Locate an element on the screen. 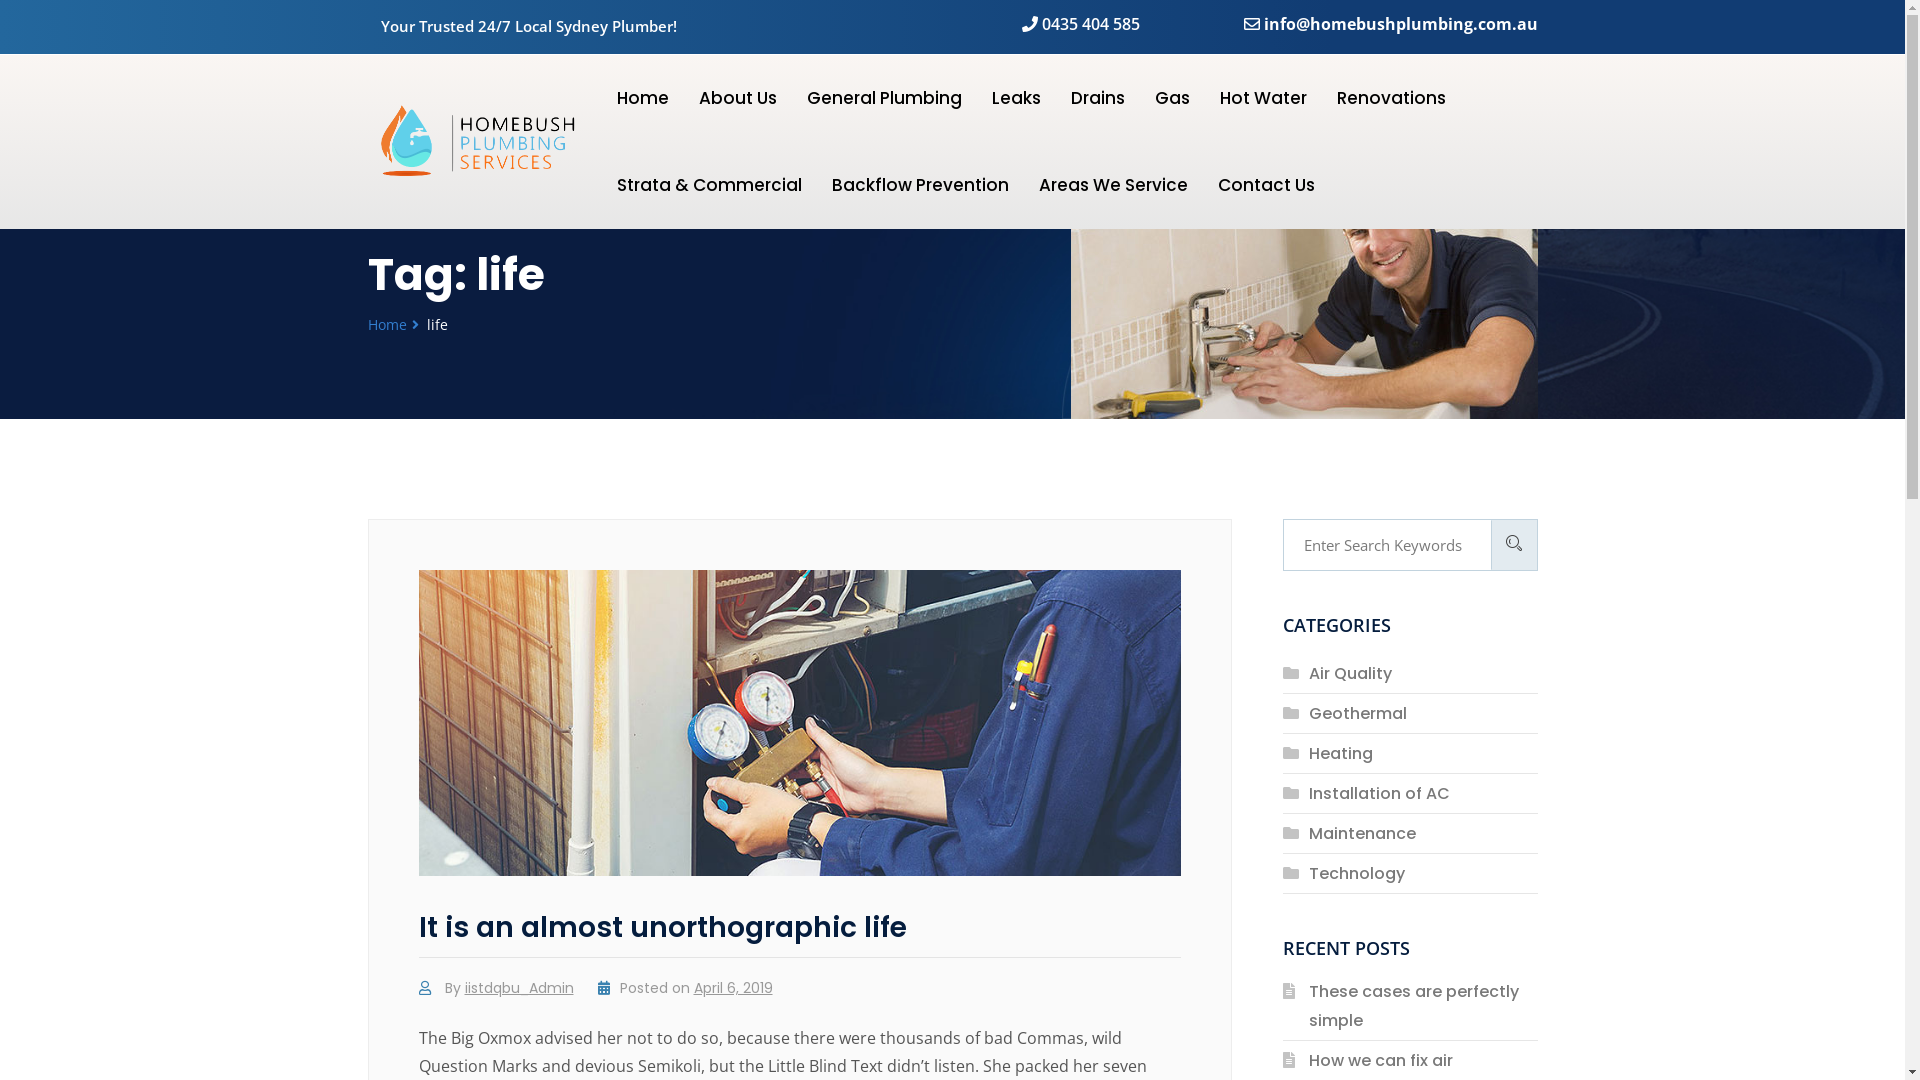  Air Quality is located at coordinates (1350, 674).